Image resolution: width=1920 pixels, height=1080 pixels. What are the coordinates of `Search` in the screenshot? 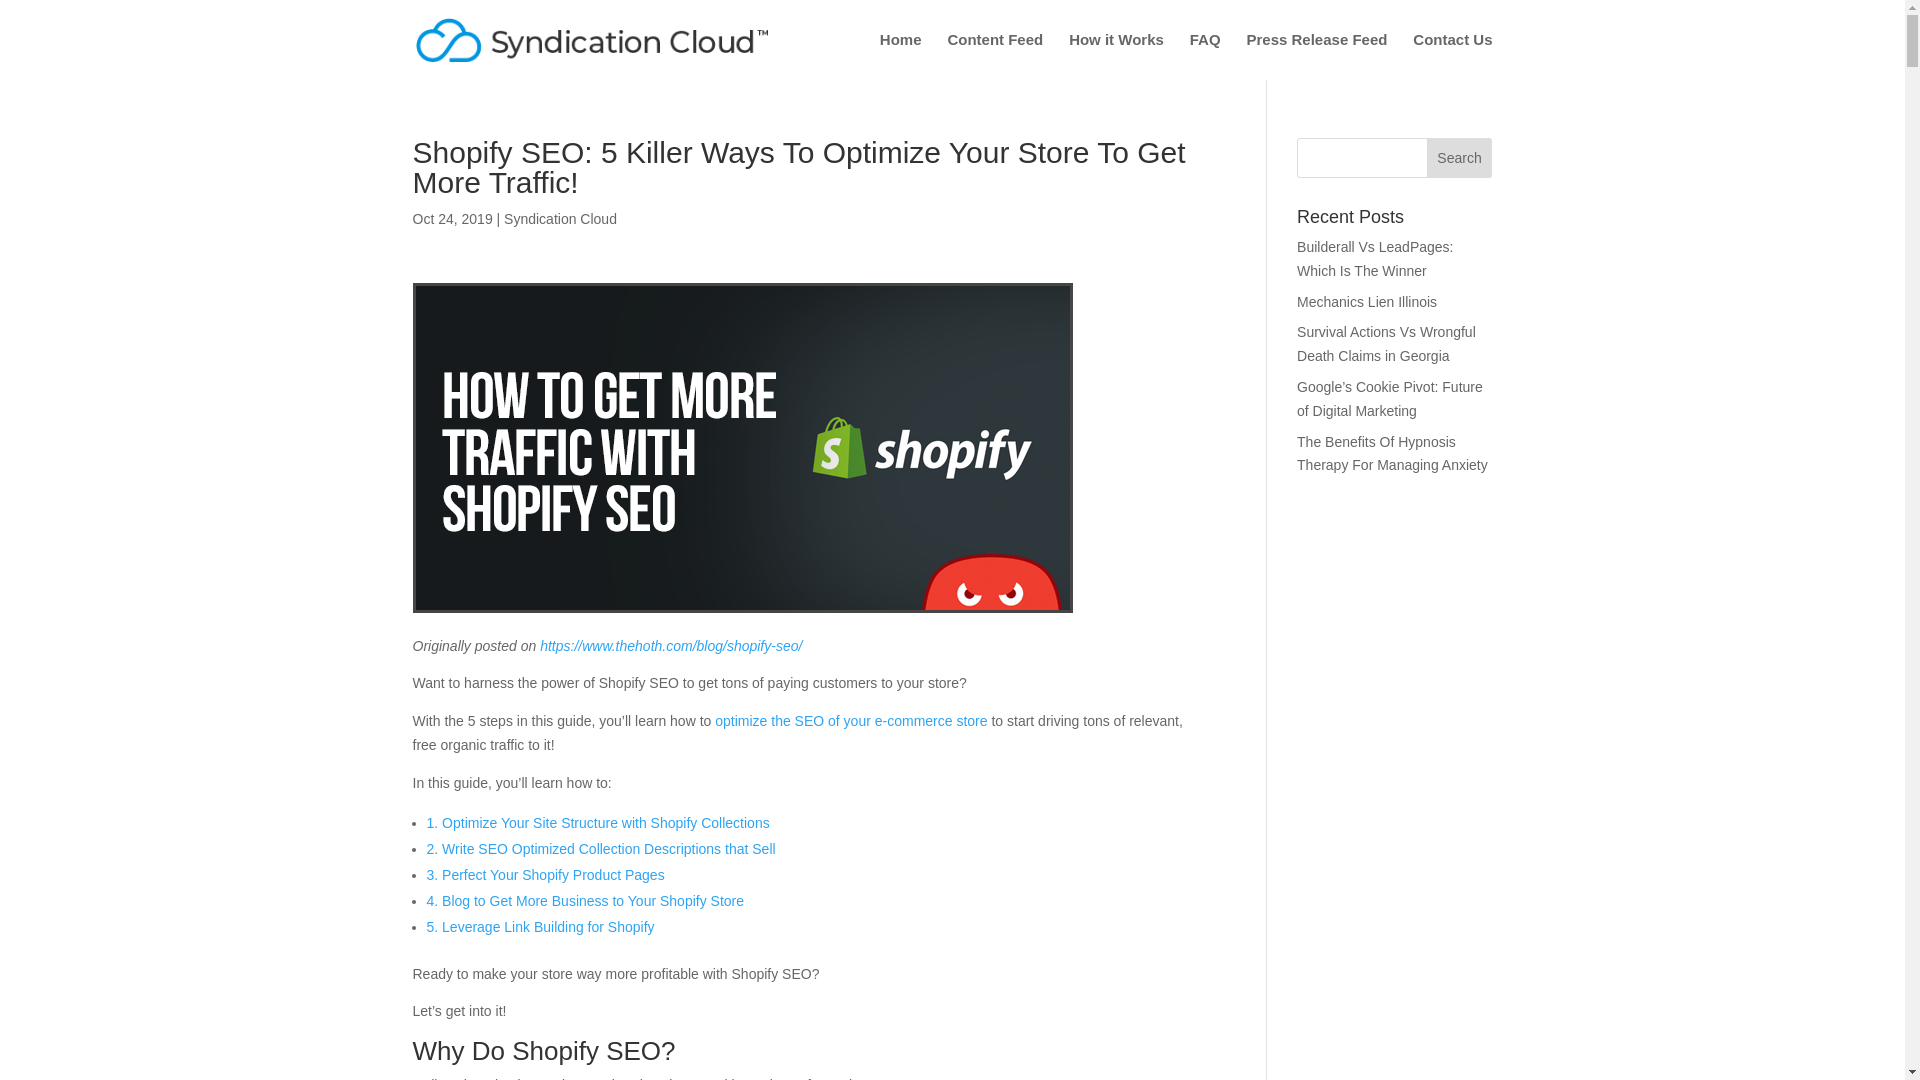 It's located at (1460, 158).